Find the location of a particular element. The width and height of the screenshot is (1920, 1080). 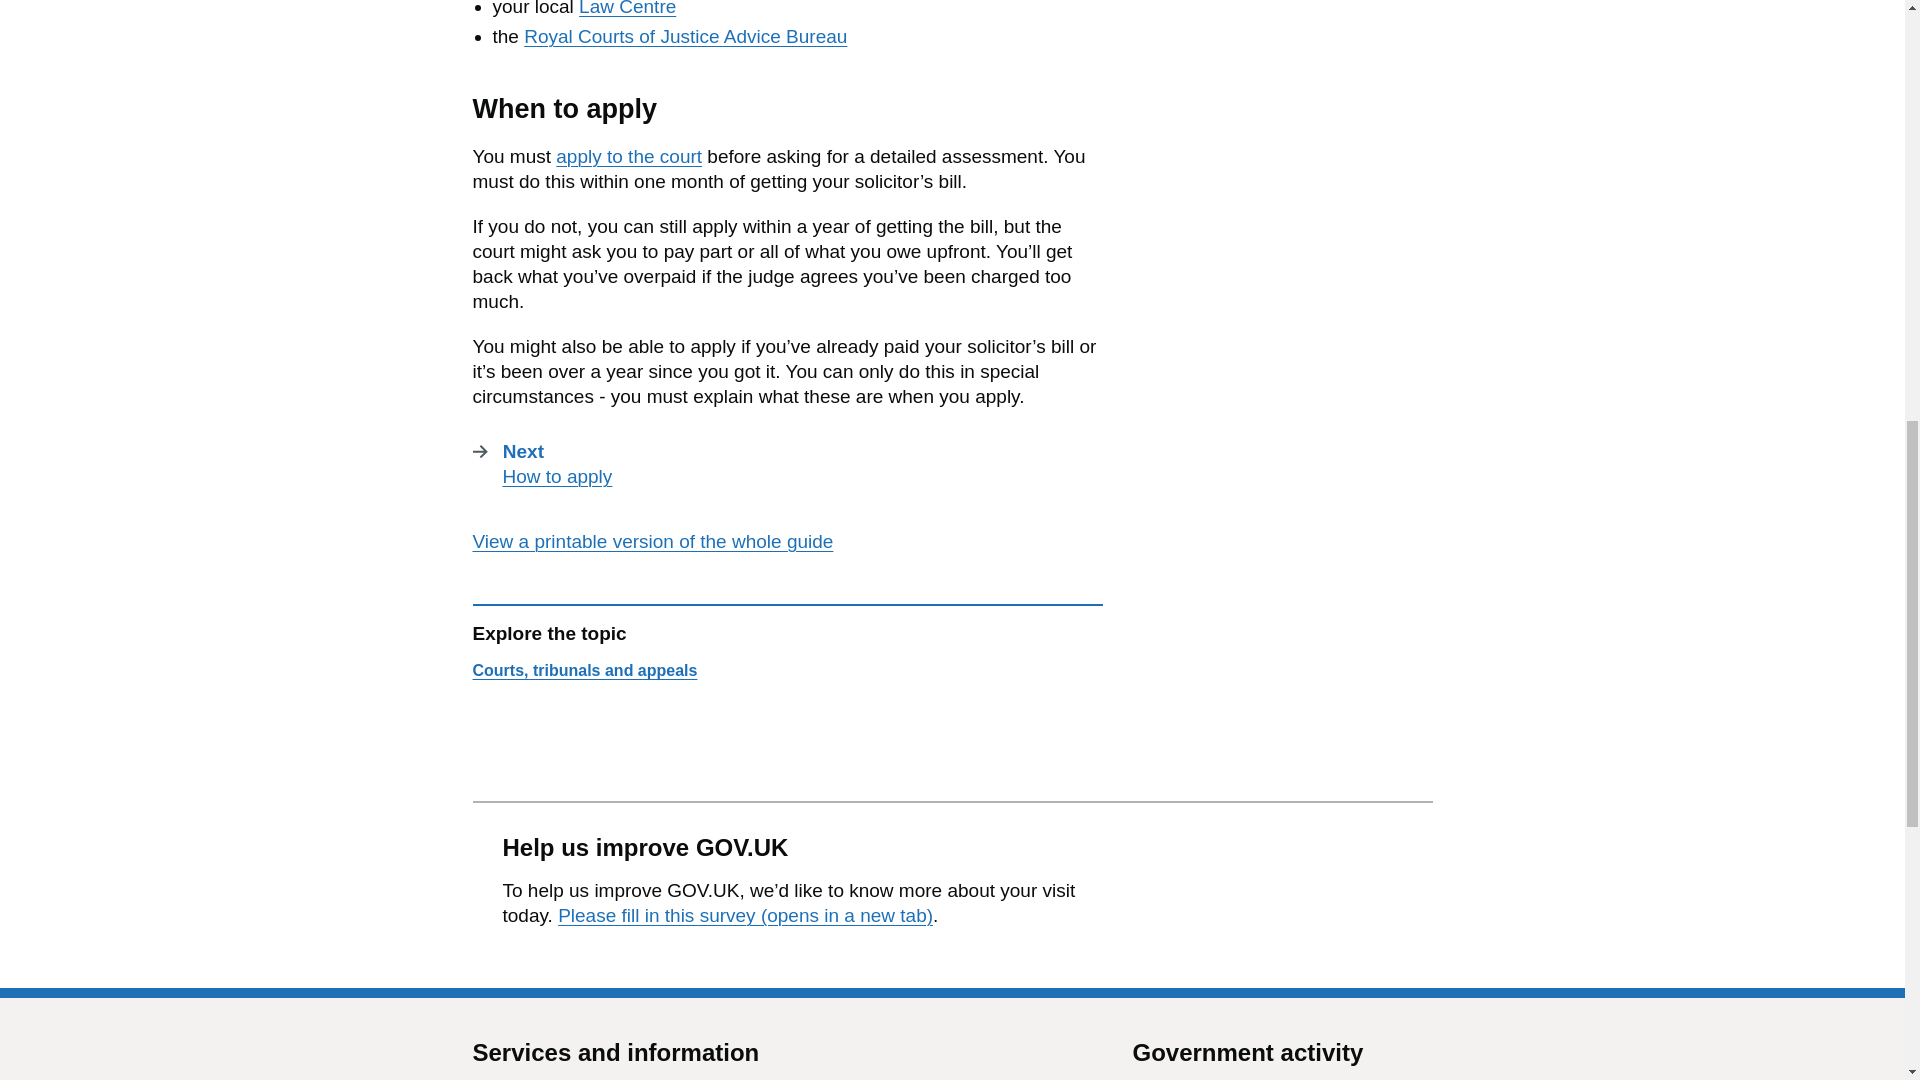

View a printable version of the whole guide is located at coordinates (652, 541).